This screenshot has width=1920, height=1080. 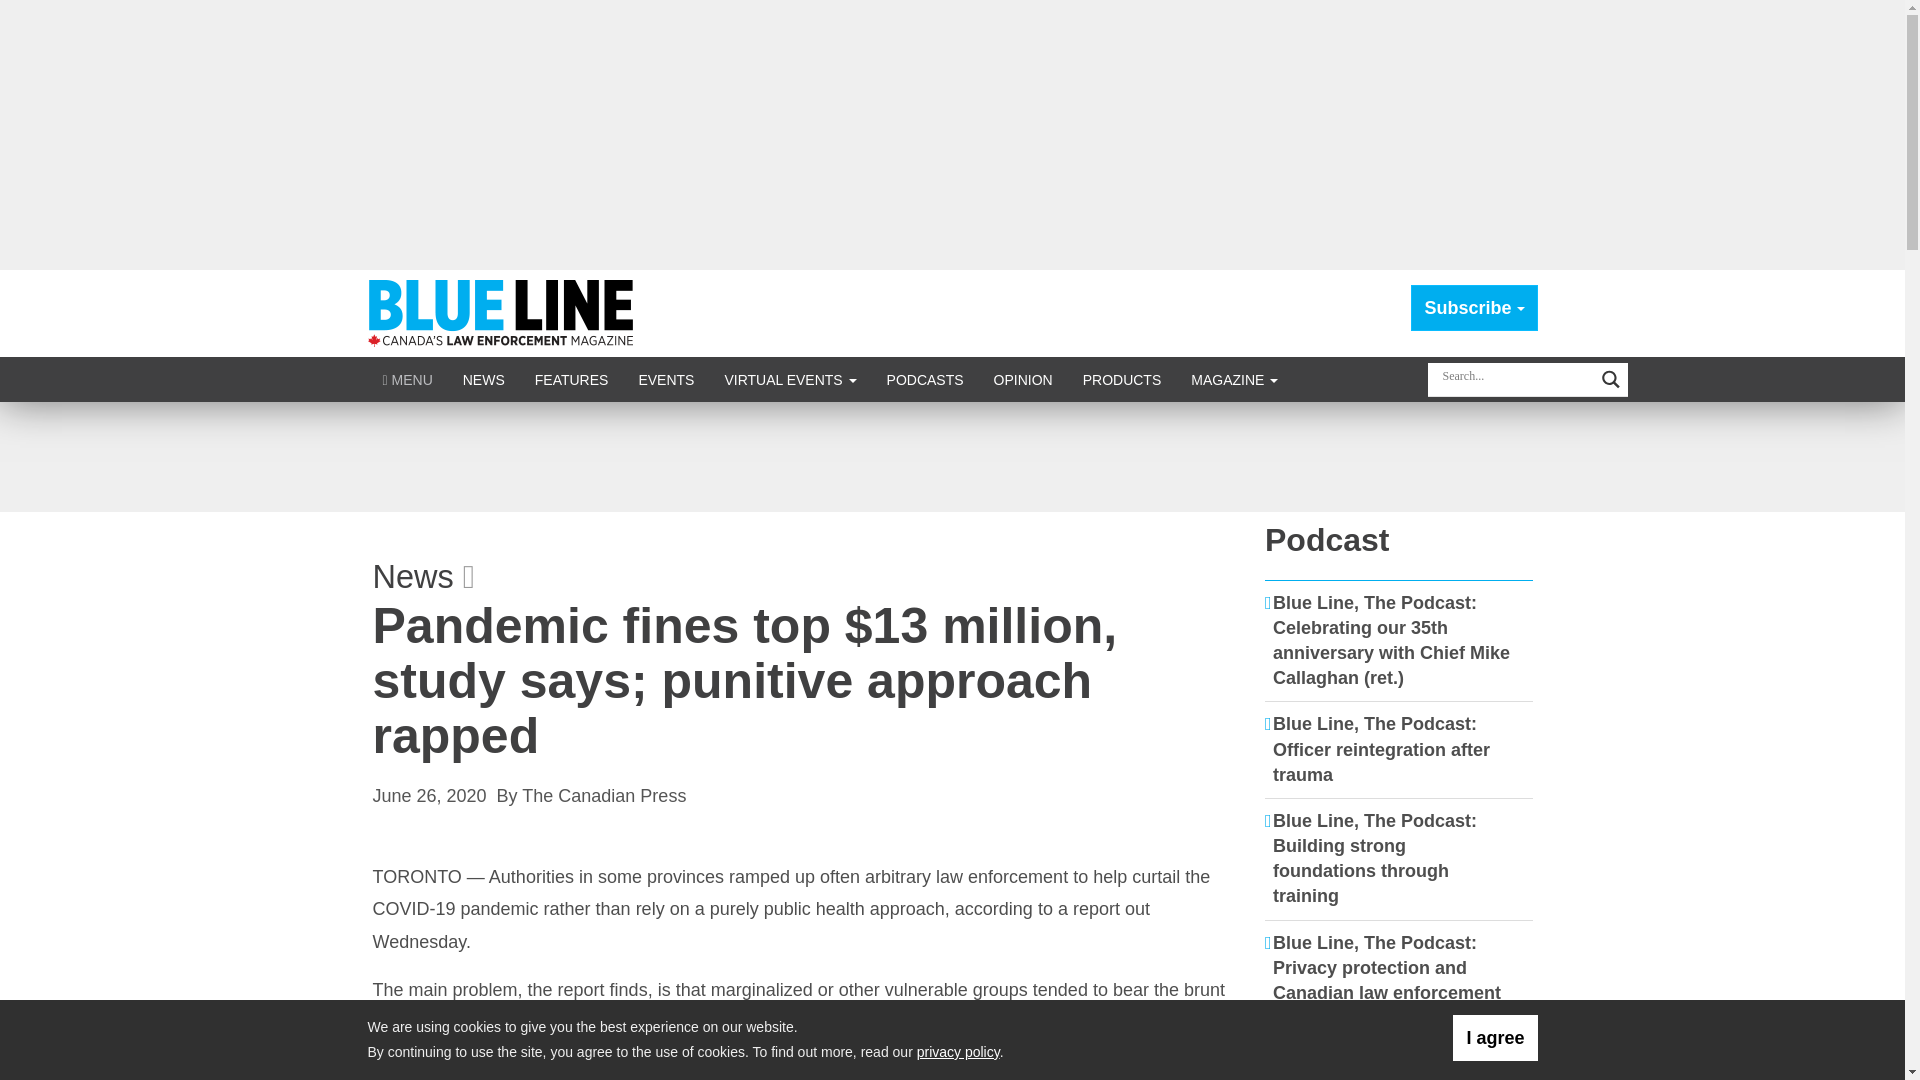 I want to click on PRODUCTS, so click(x=1122, y=379).